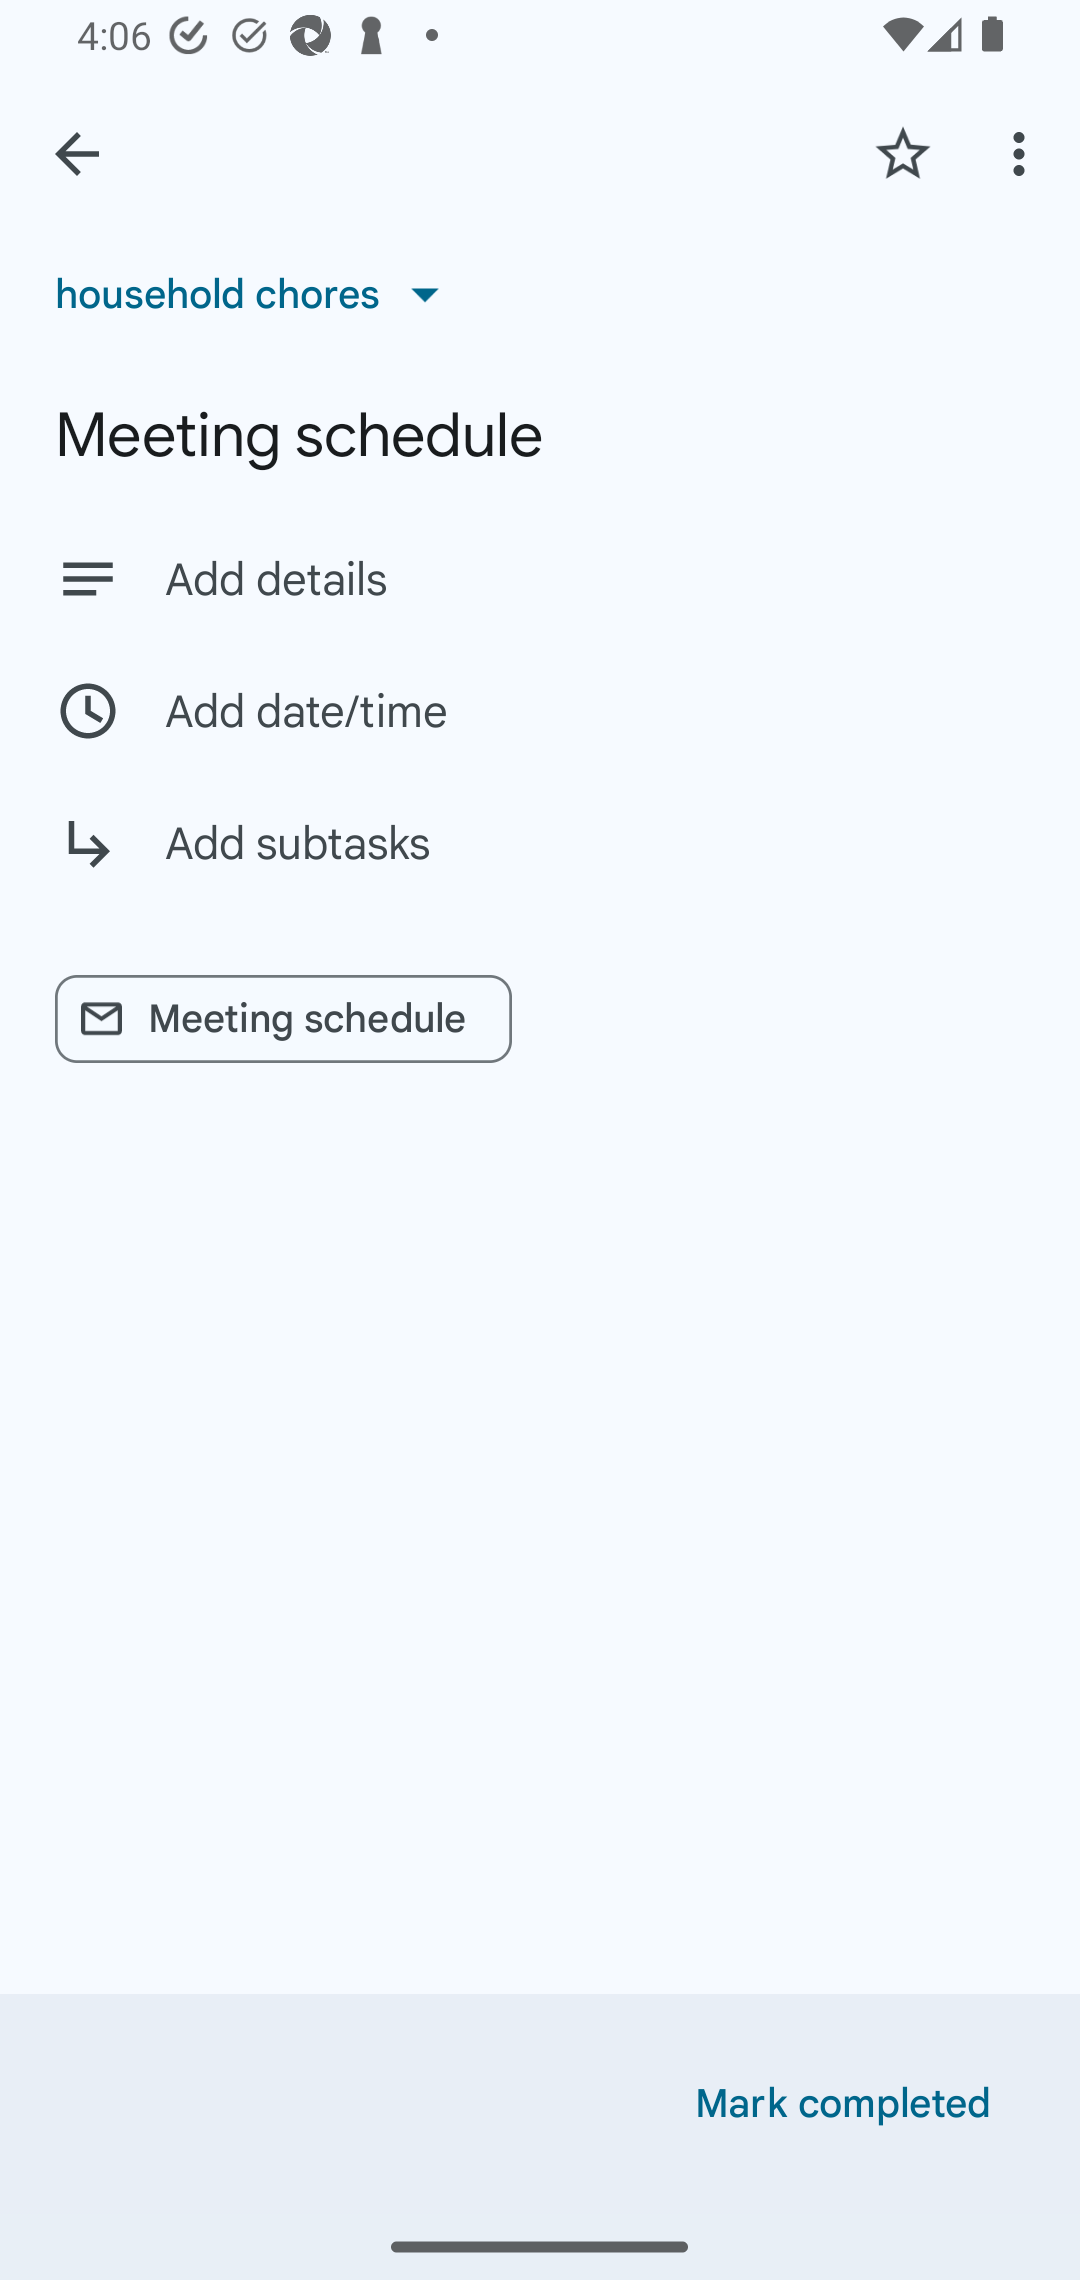 This screenshot has width=1080, height=2280. What do you see at coordinates (540, 865) in the screenshot?
I see `Add subtasks` at bounding box center [540, 865].